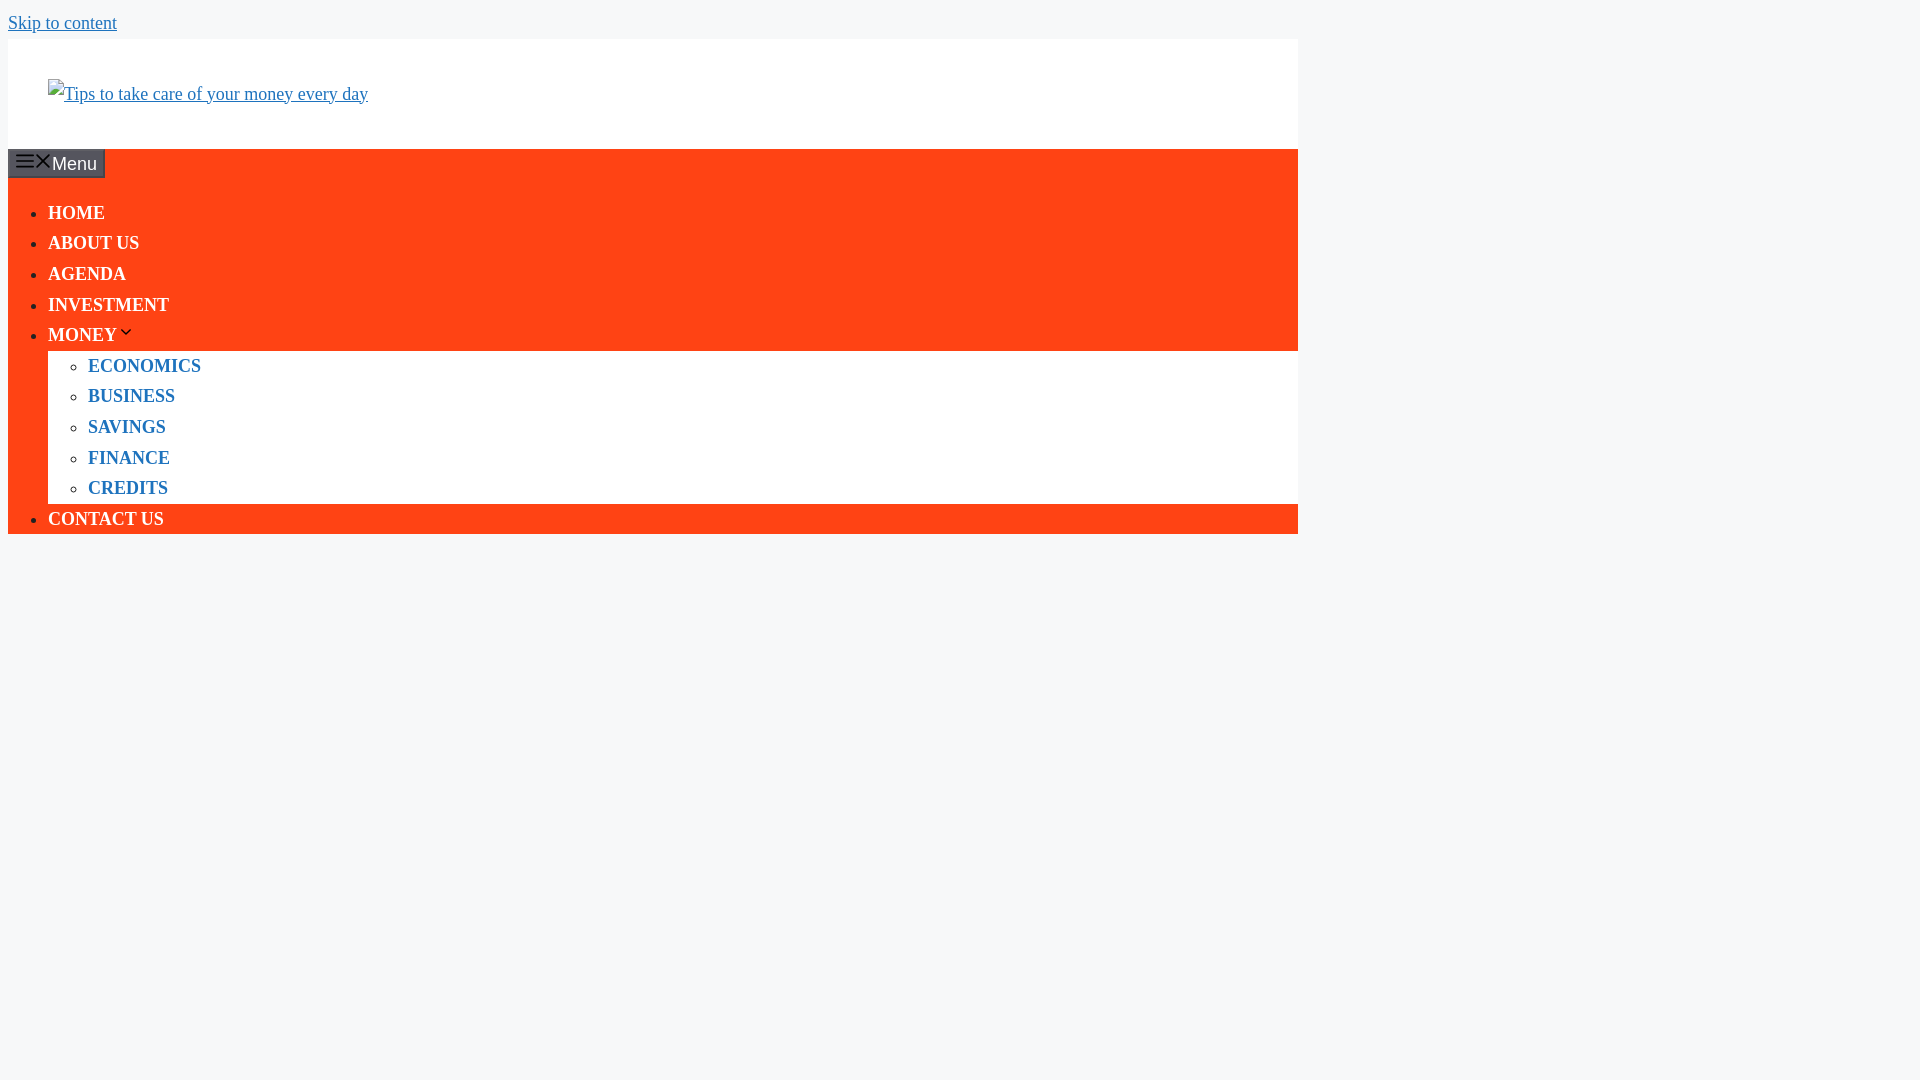  Describe the element at coordinates (126, 426) in the screenshot. I see `SAVINGS` at that location.